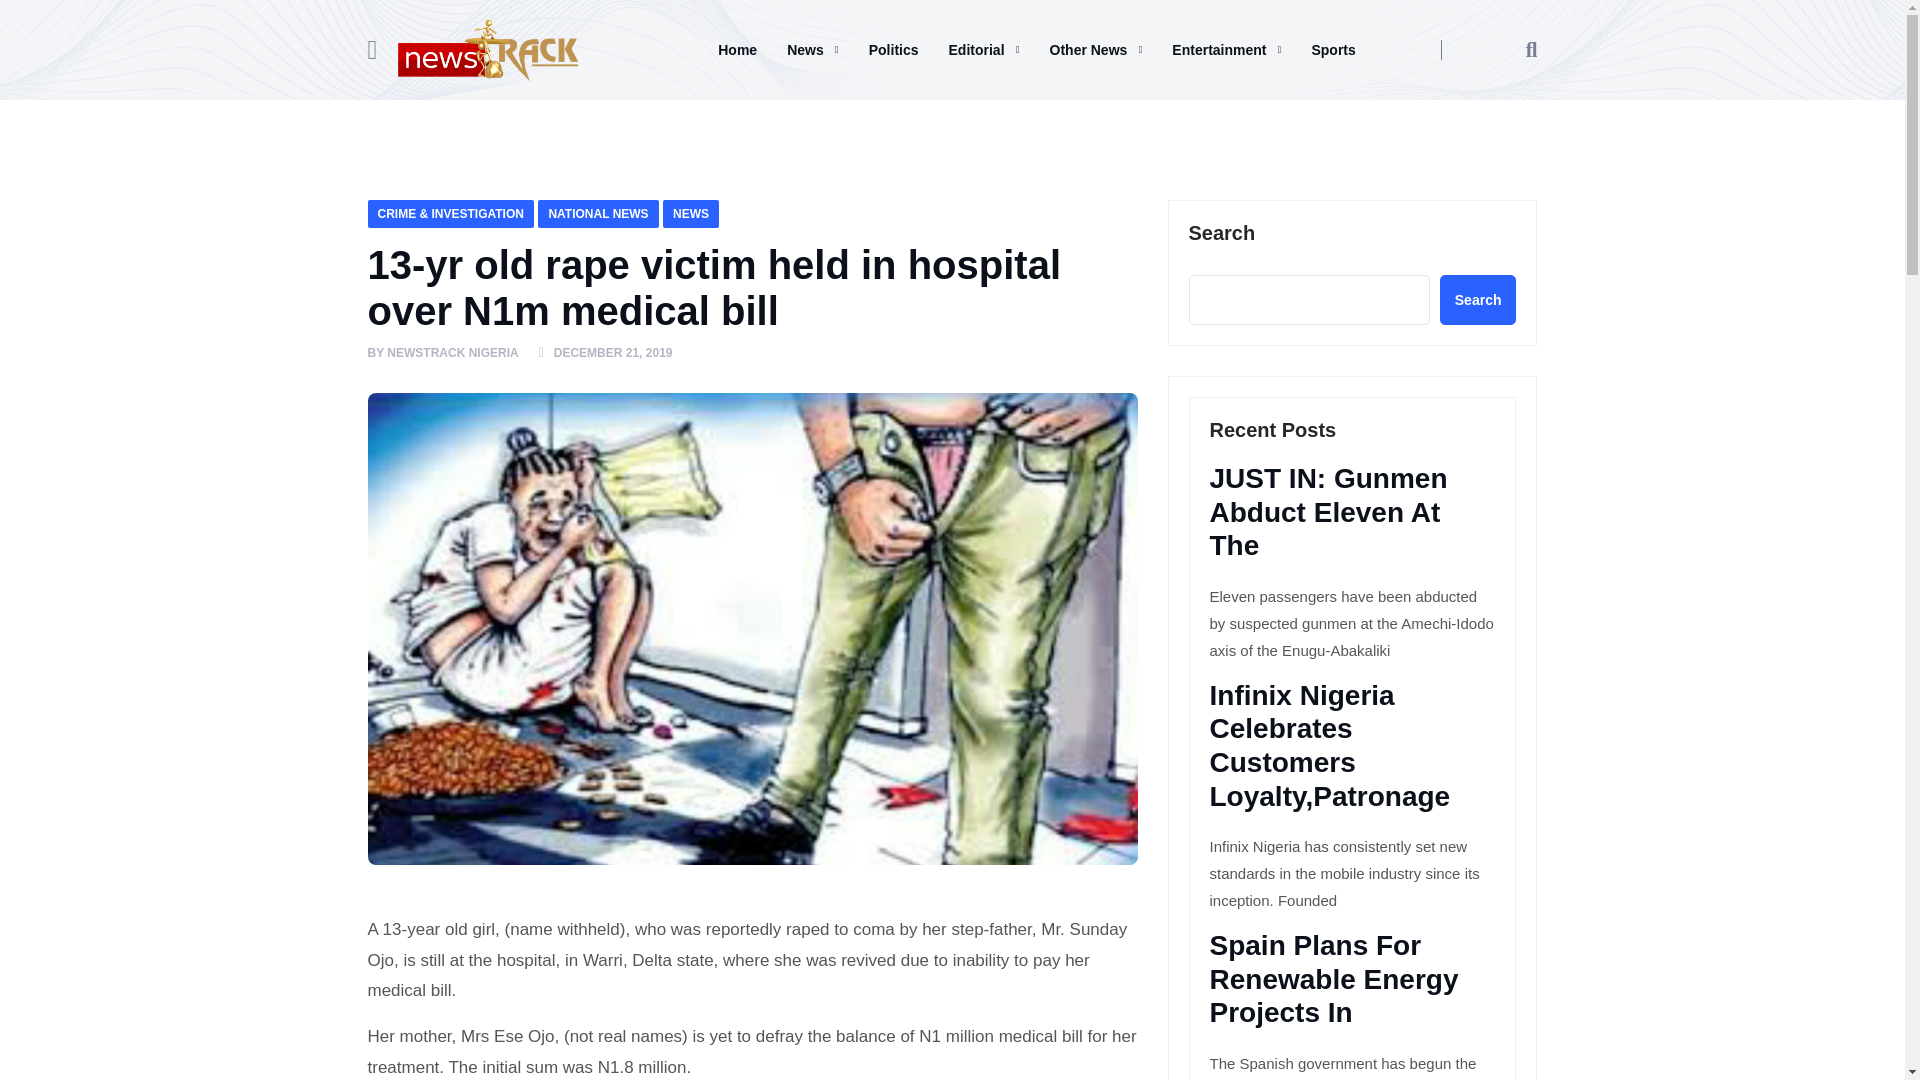 The height and width of the screenshot is (1080, 1920). Describe the element at coordinates (812, 49) in the screenshot. I see `News` at that location.